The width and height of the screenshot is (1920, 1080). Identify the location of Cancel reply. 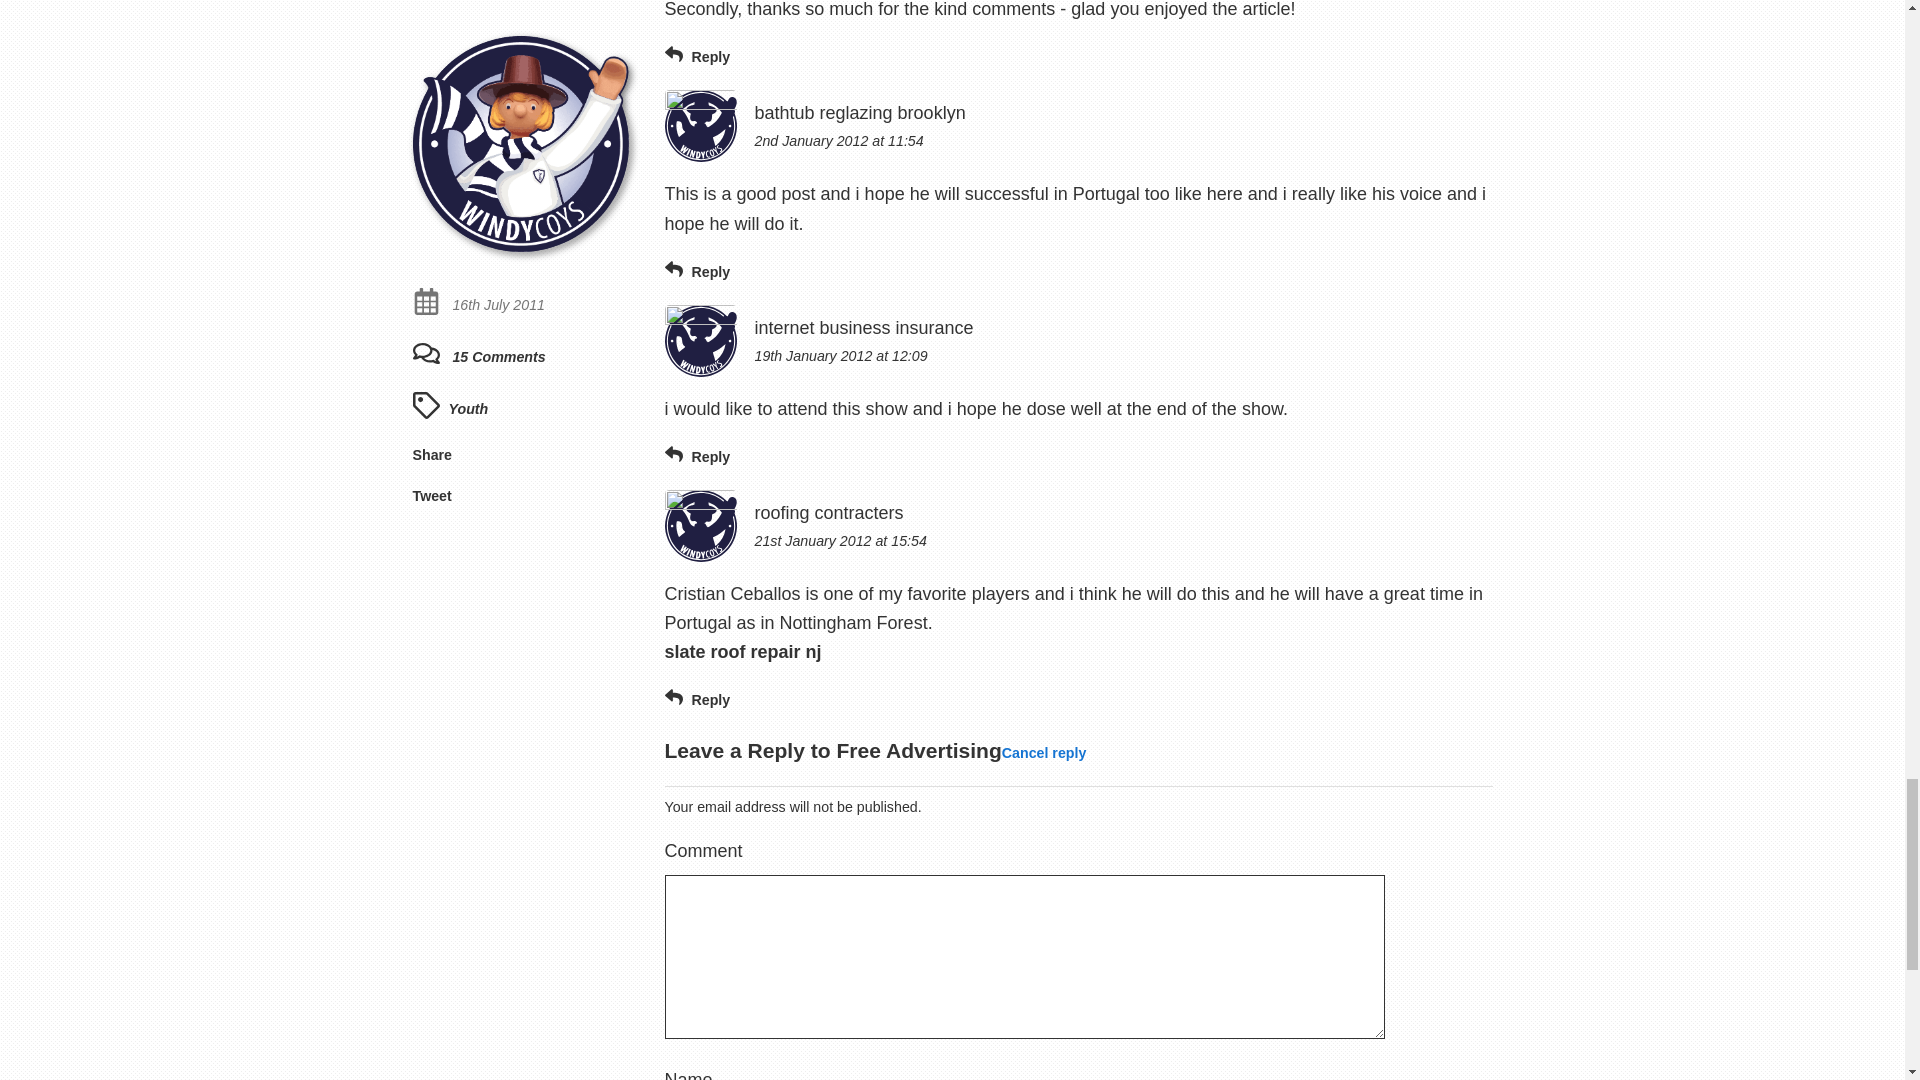
(1044, 752).